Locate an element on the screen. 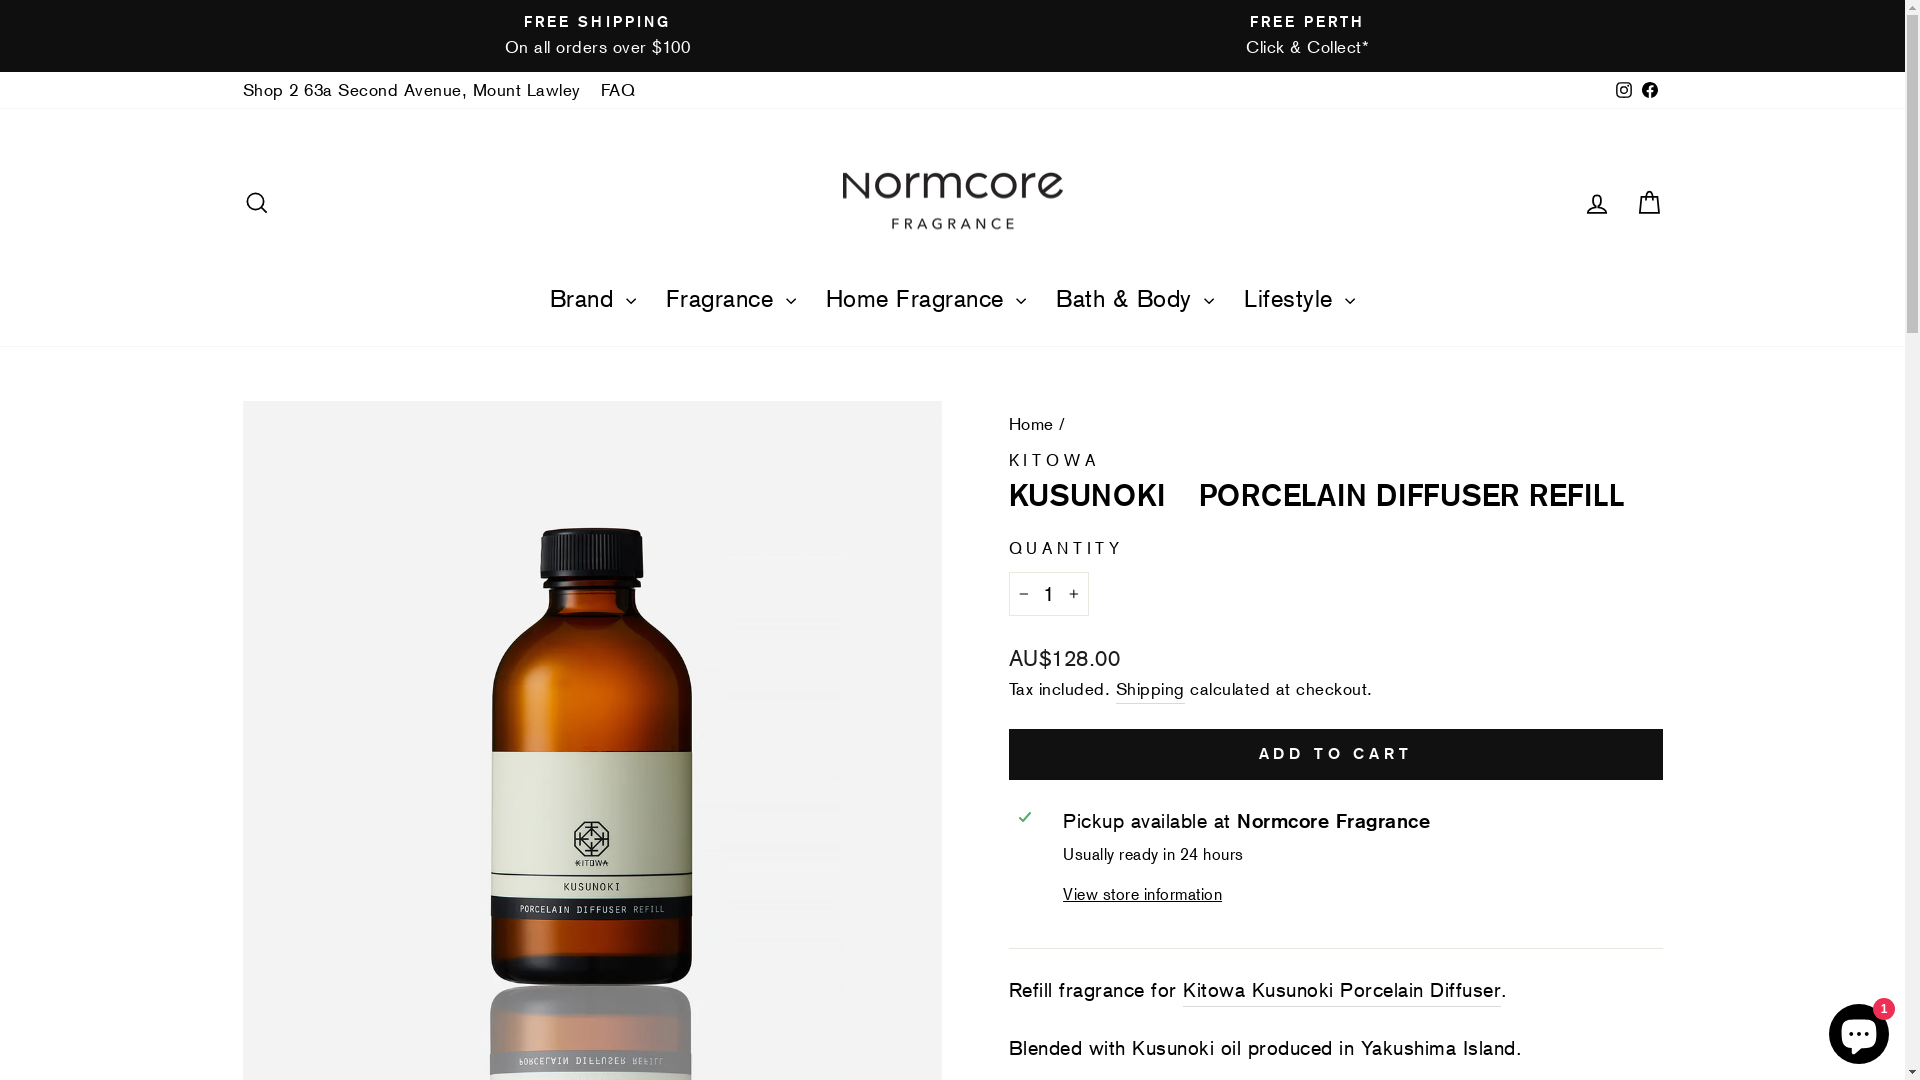 This screenshot has height=1080, width=1920. Cart is located at coordinates (1648, 200).